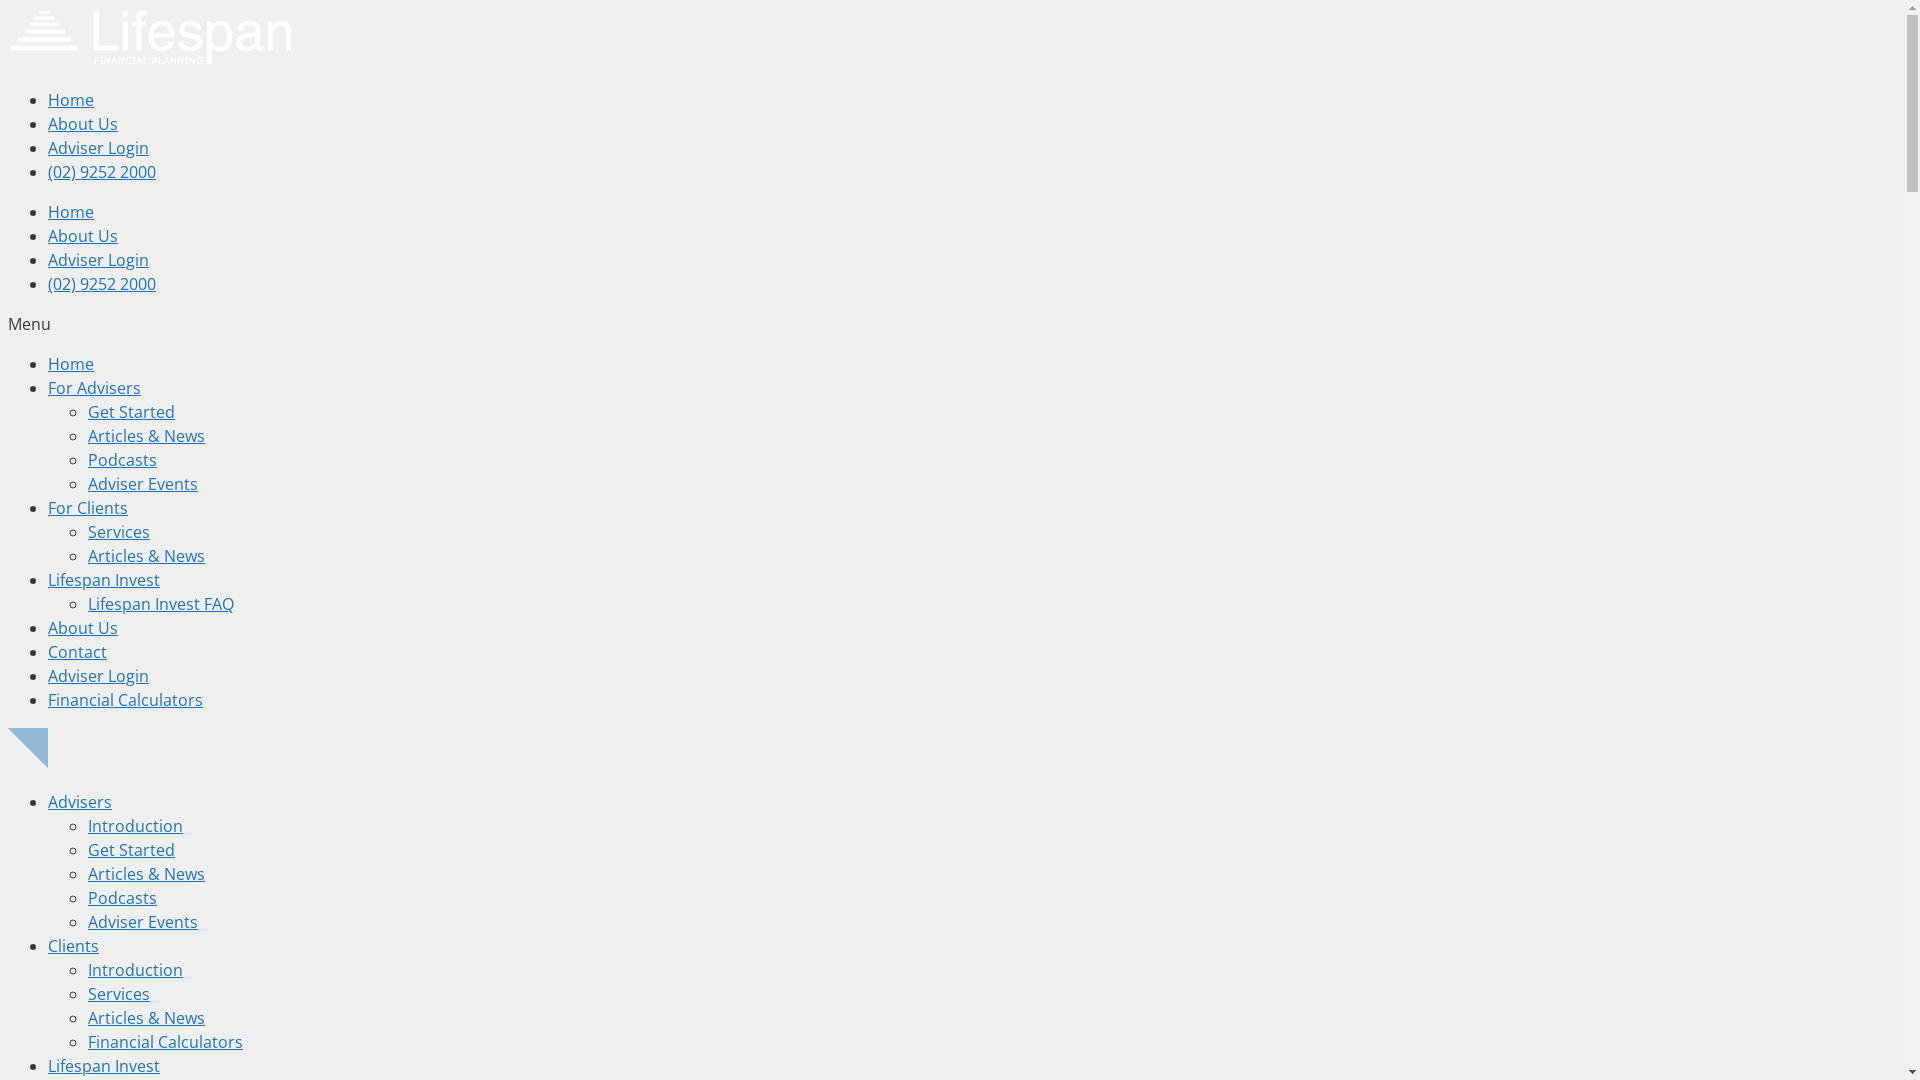  Describe the element at coordinates (98, 260) in the screenshot. I see `Adviser Login` at that location.